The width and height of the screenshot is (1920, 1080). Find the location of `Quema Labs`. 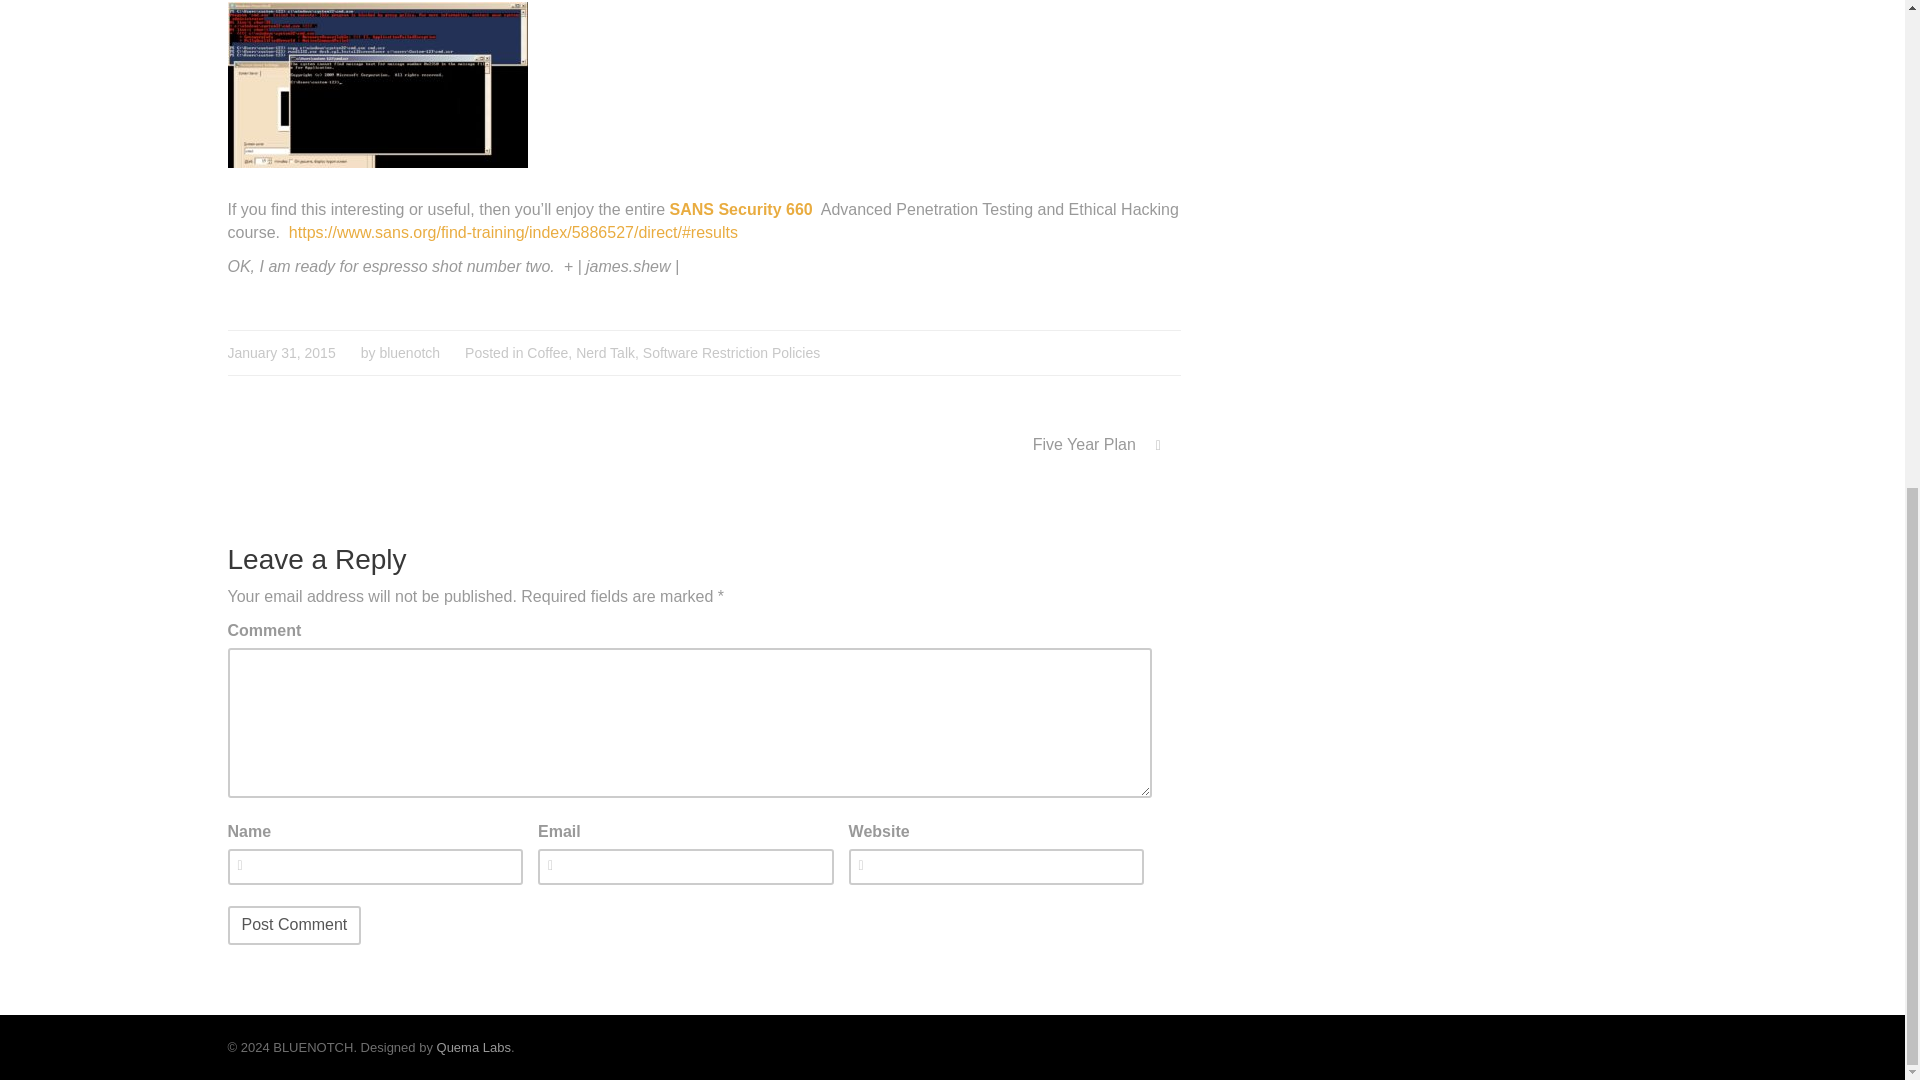

Quema Labs is located at coordinates (474, 1048).